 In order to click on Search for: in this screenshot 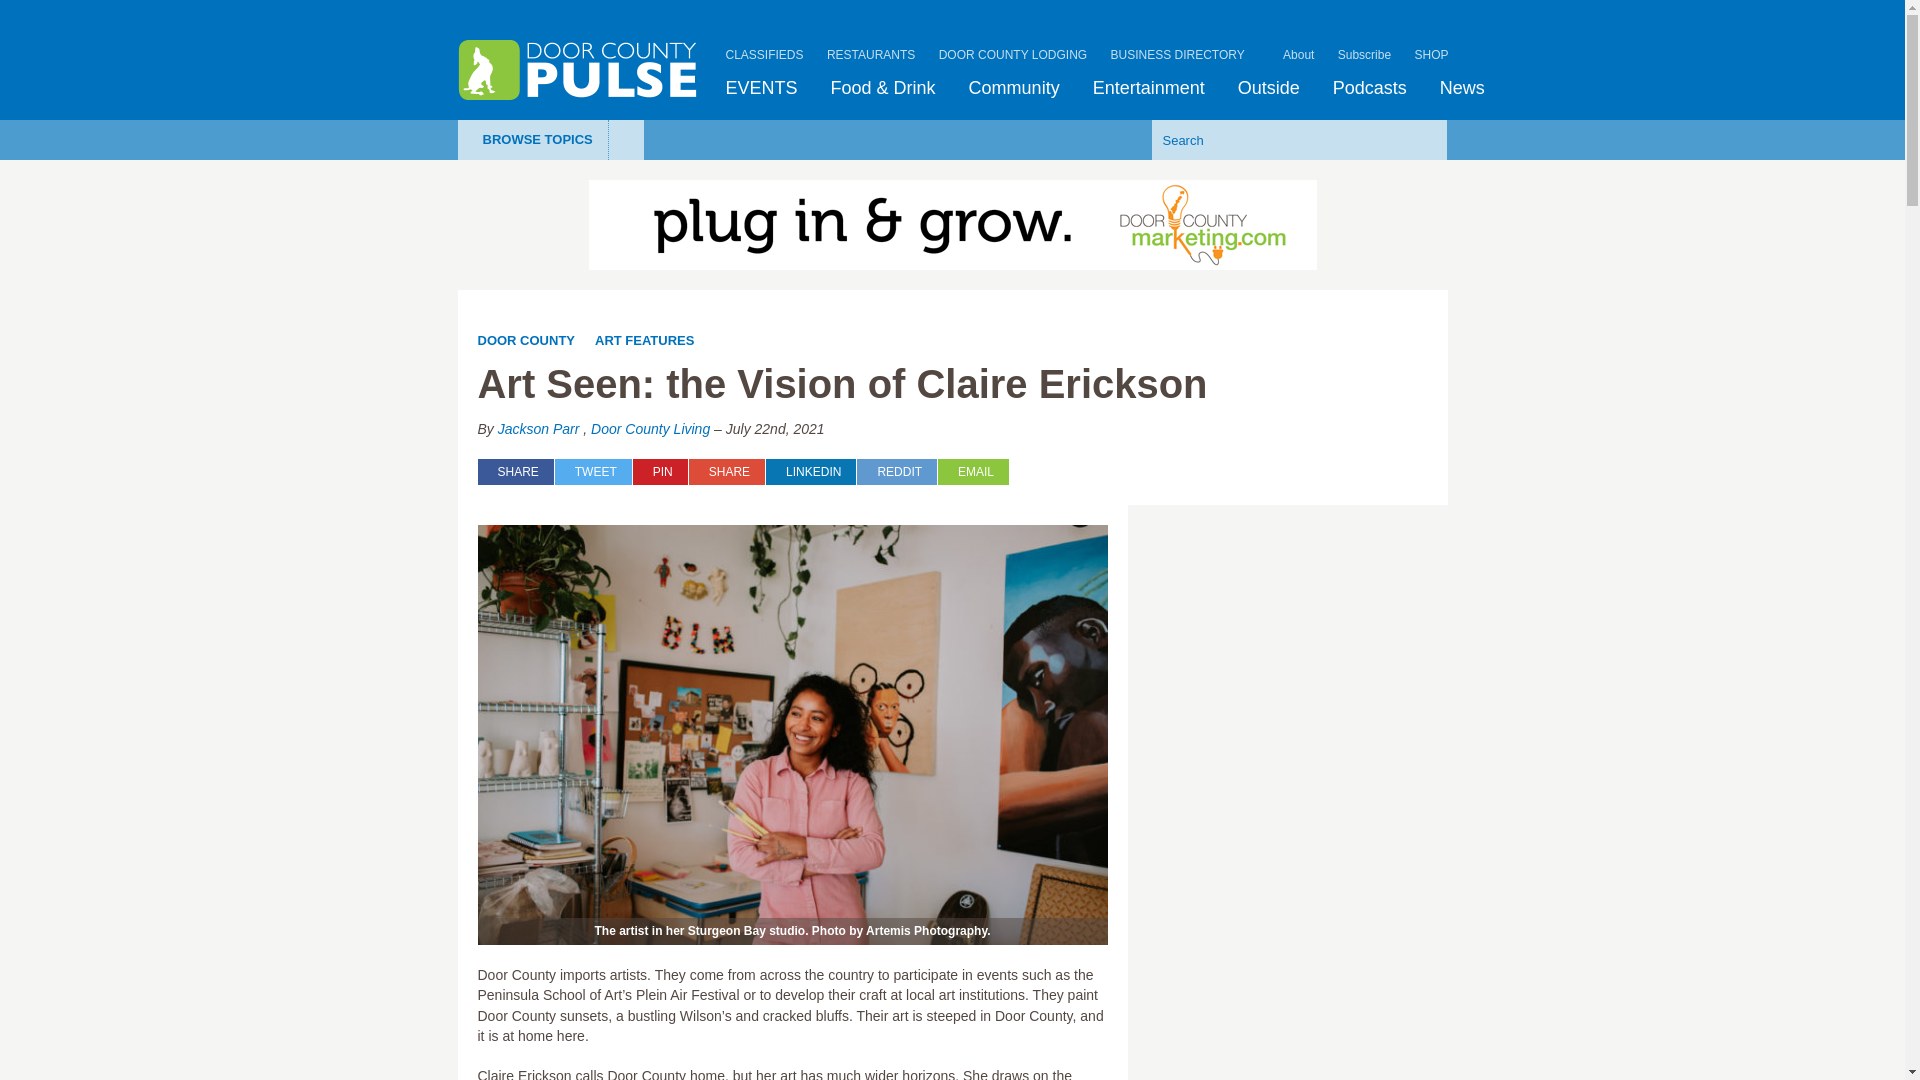, I will do `click(1269, 139)`.